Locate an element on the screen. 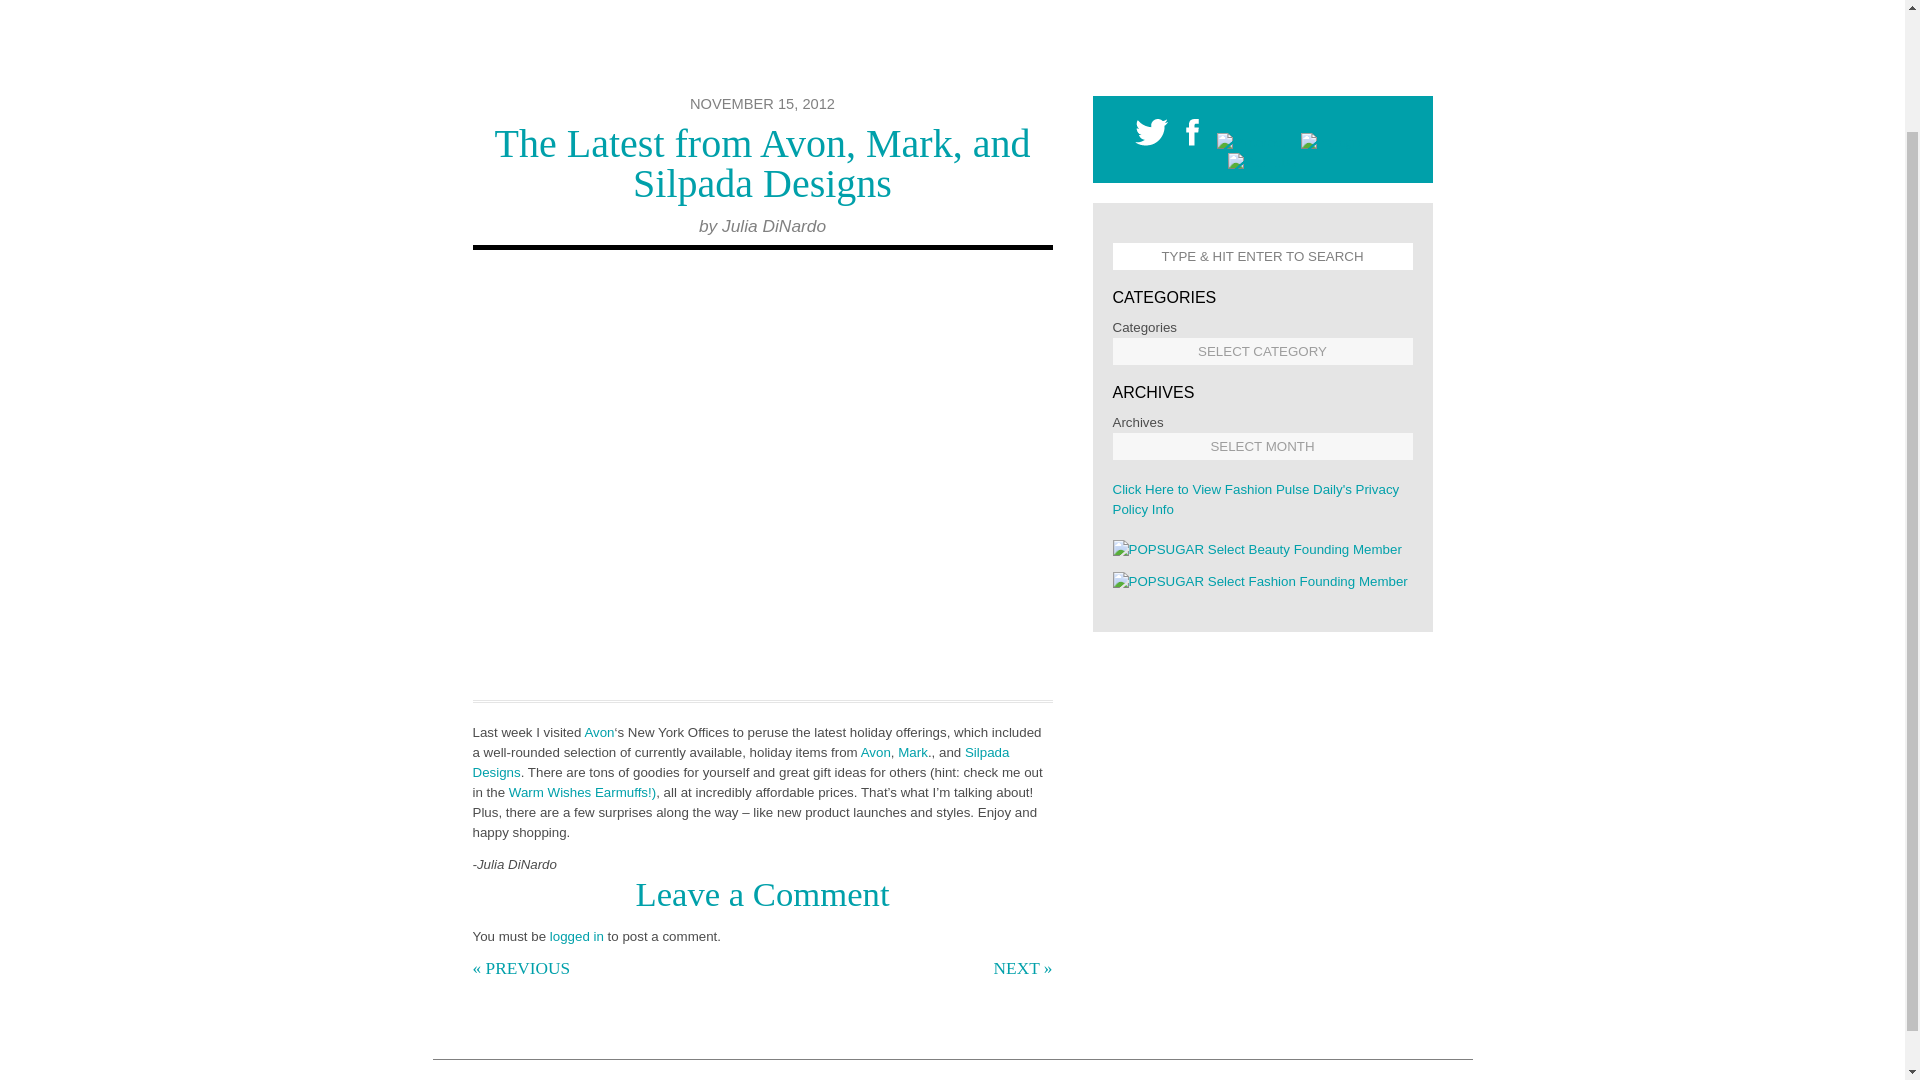 The height and width of the screenshot is (1080, 1920). Next is located at coordinates (1018, 675).